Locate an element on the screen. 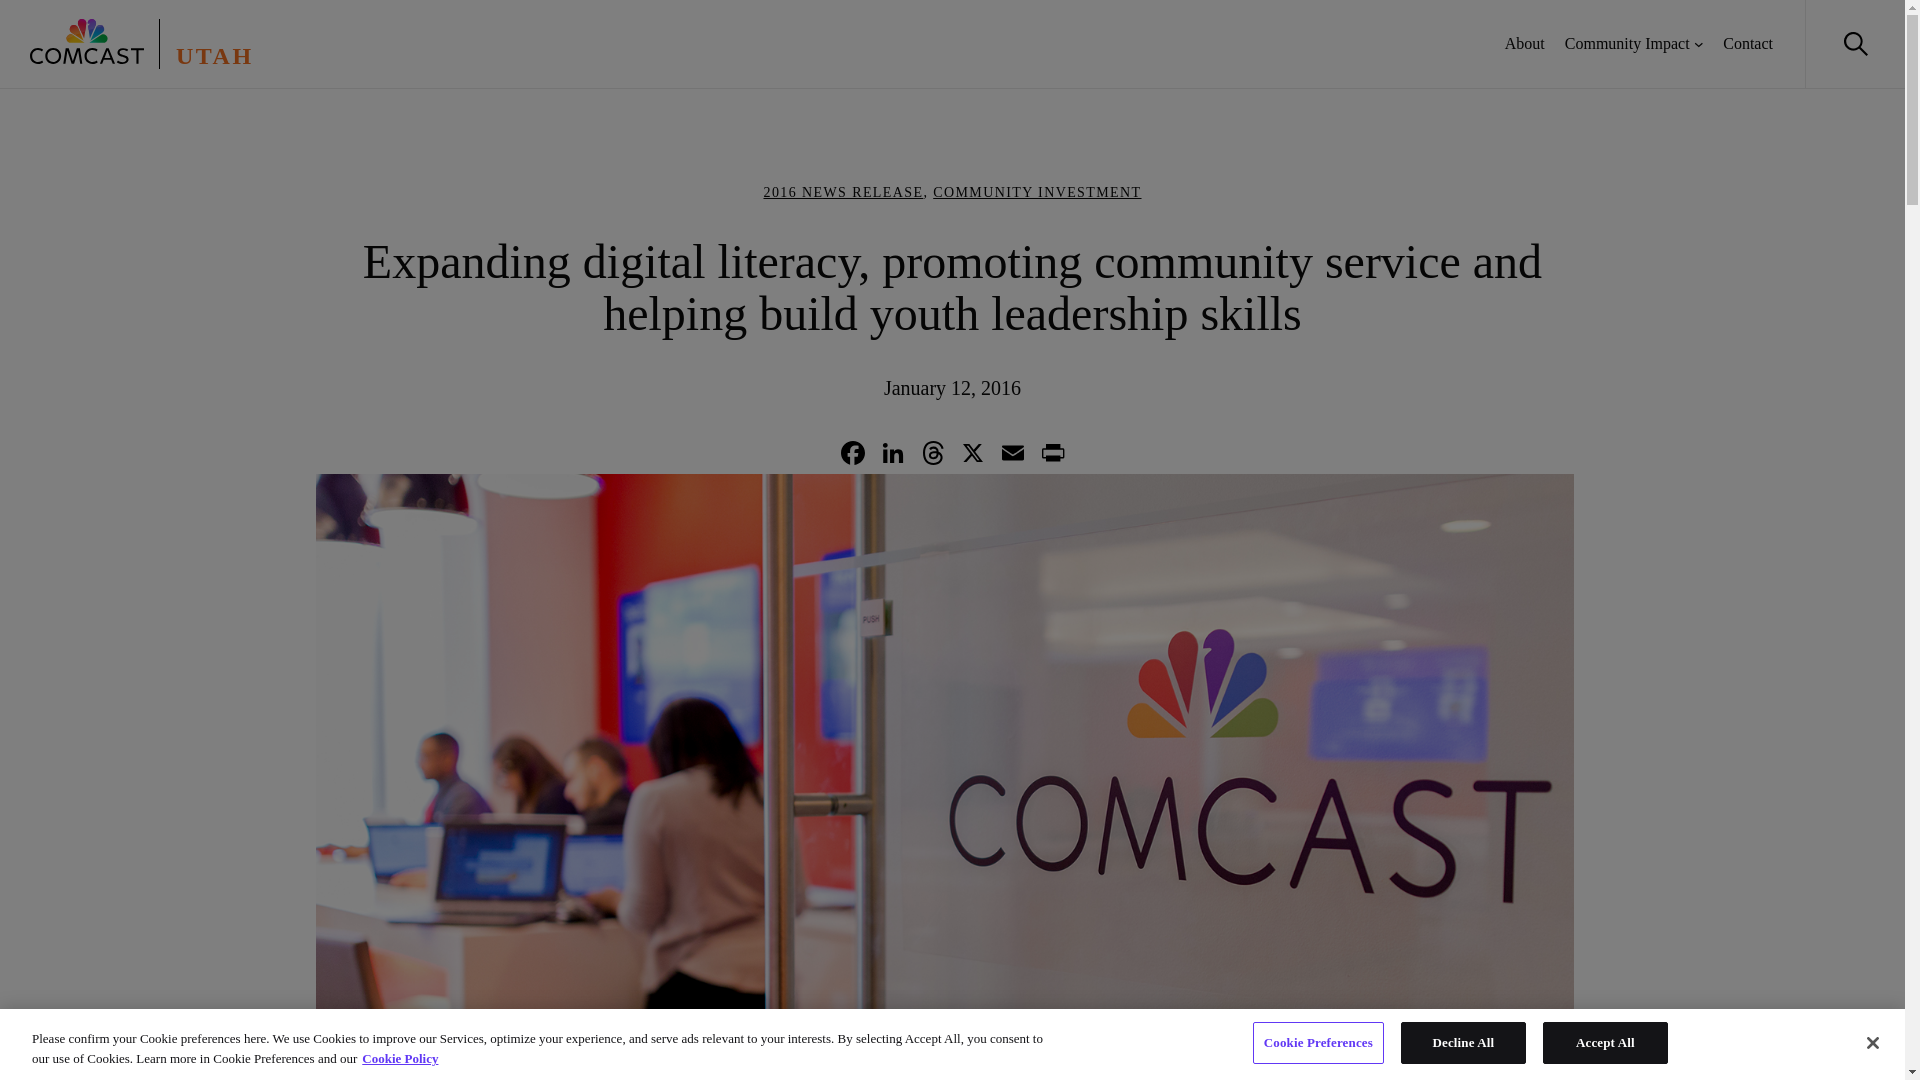 Image resolution: width=1920 pixels, height=1080 pixels. Threads is located at coordinates (932, 456).